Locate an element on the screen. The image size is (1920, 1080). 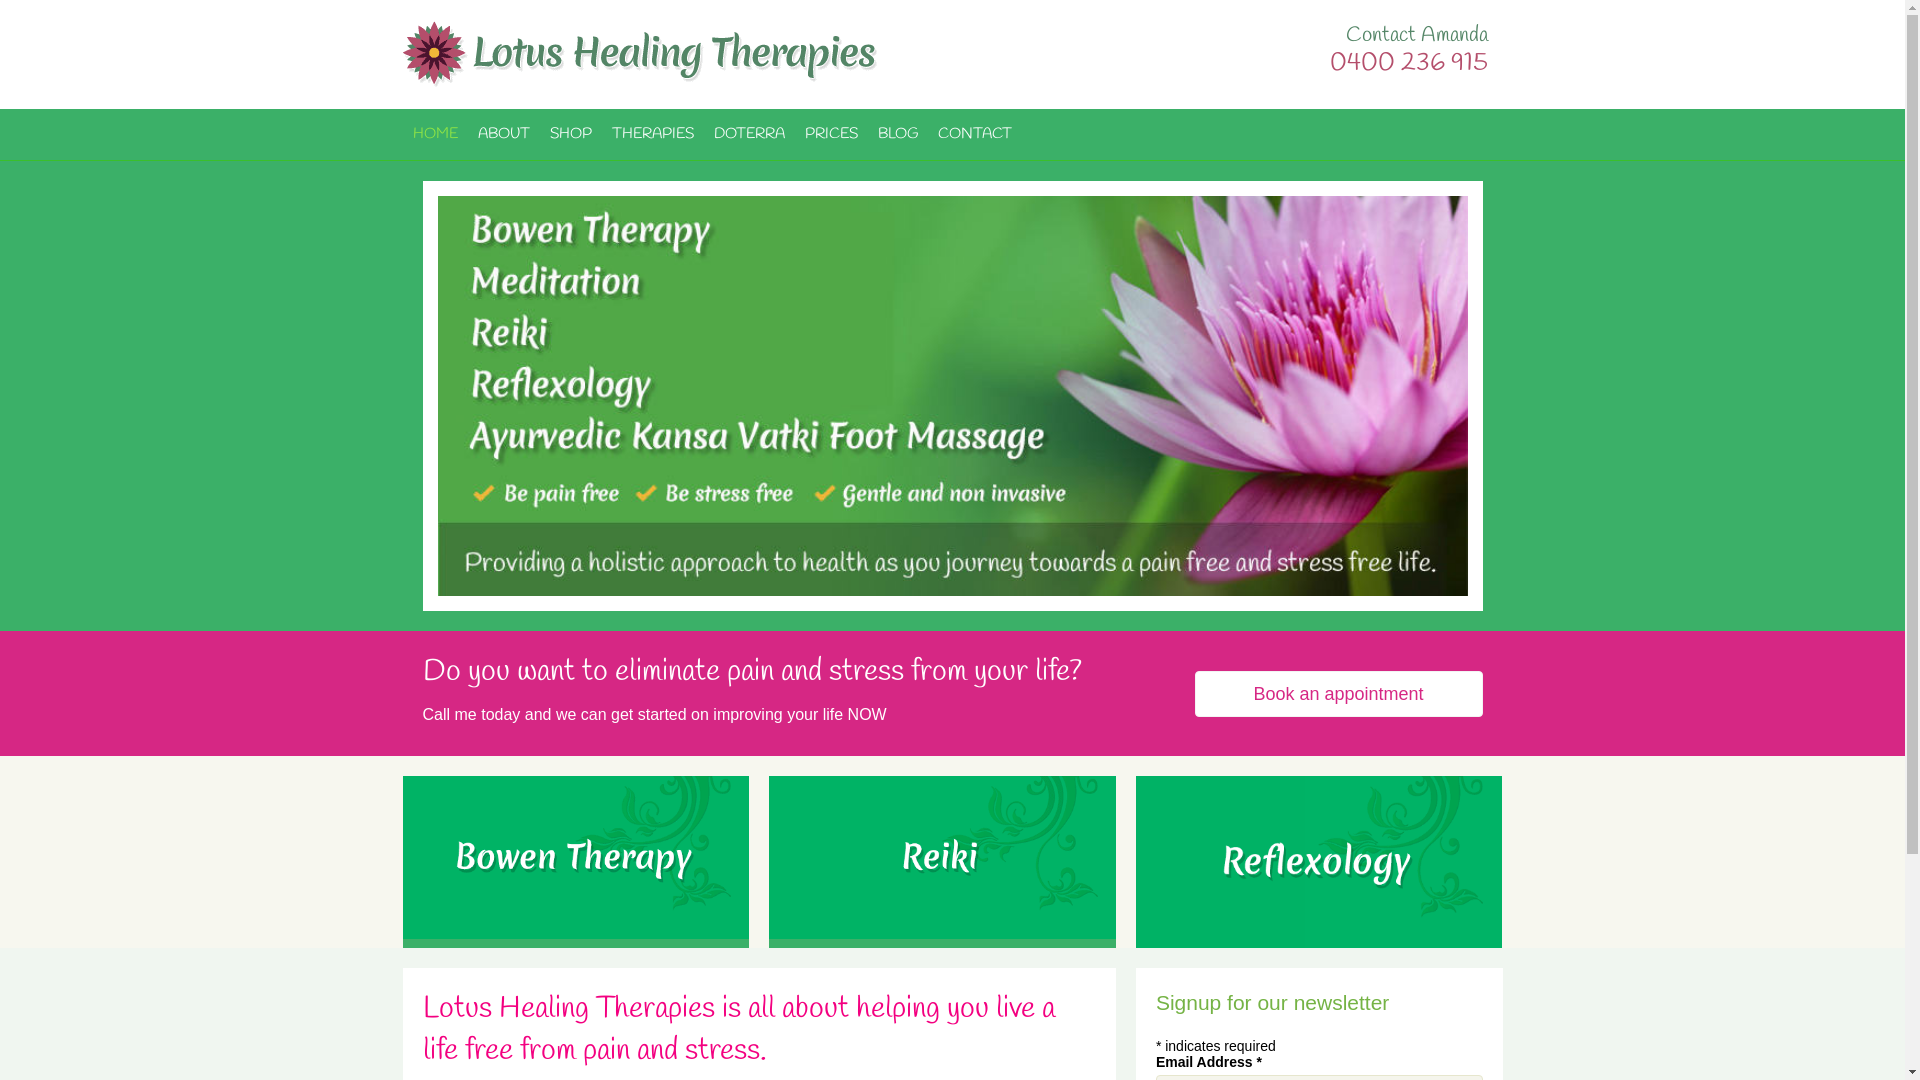
ABOUT is located at coordinates (504, 134).